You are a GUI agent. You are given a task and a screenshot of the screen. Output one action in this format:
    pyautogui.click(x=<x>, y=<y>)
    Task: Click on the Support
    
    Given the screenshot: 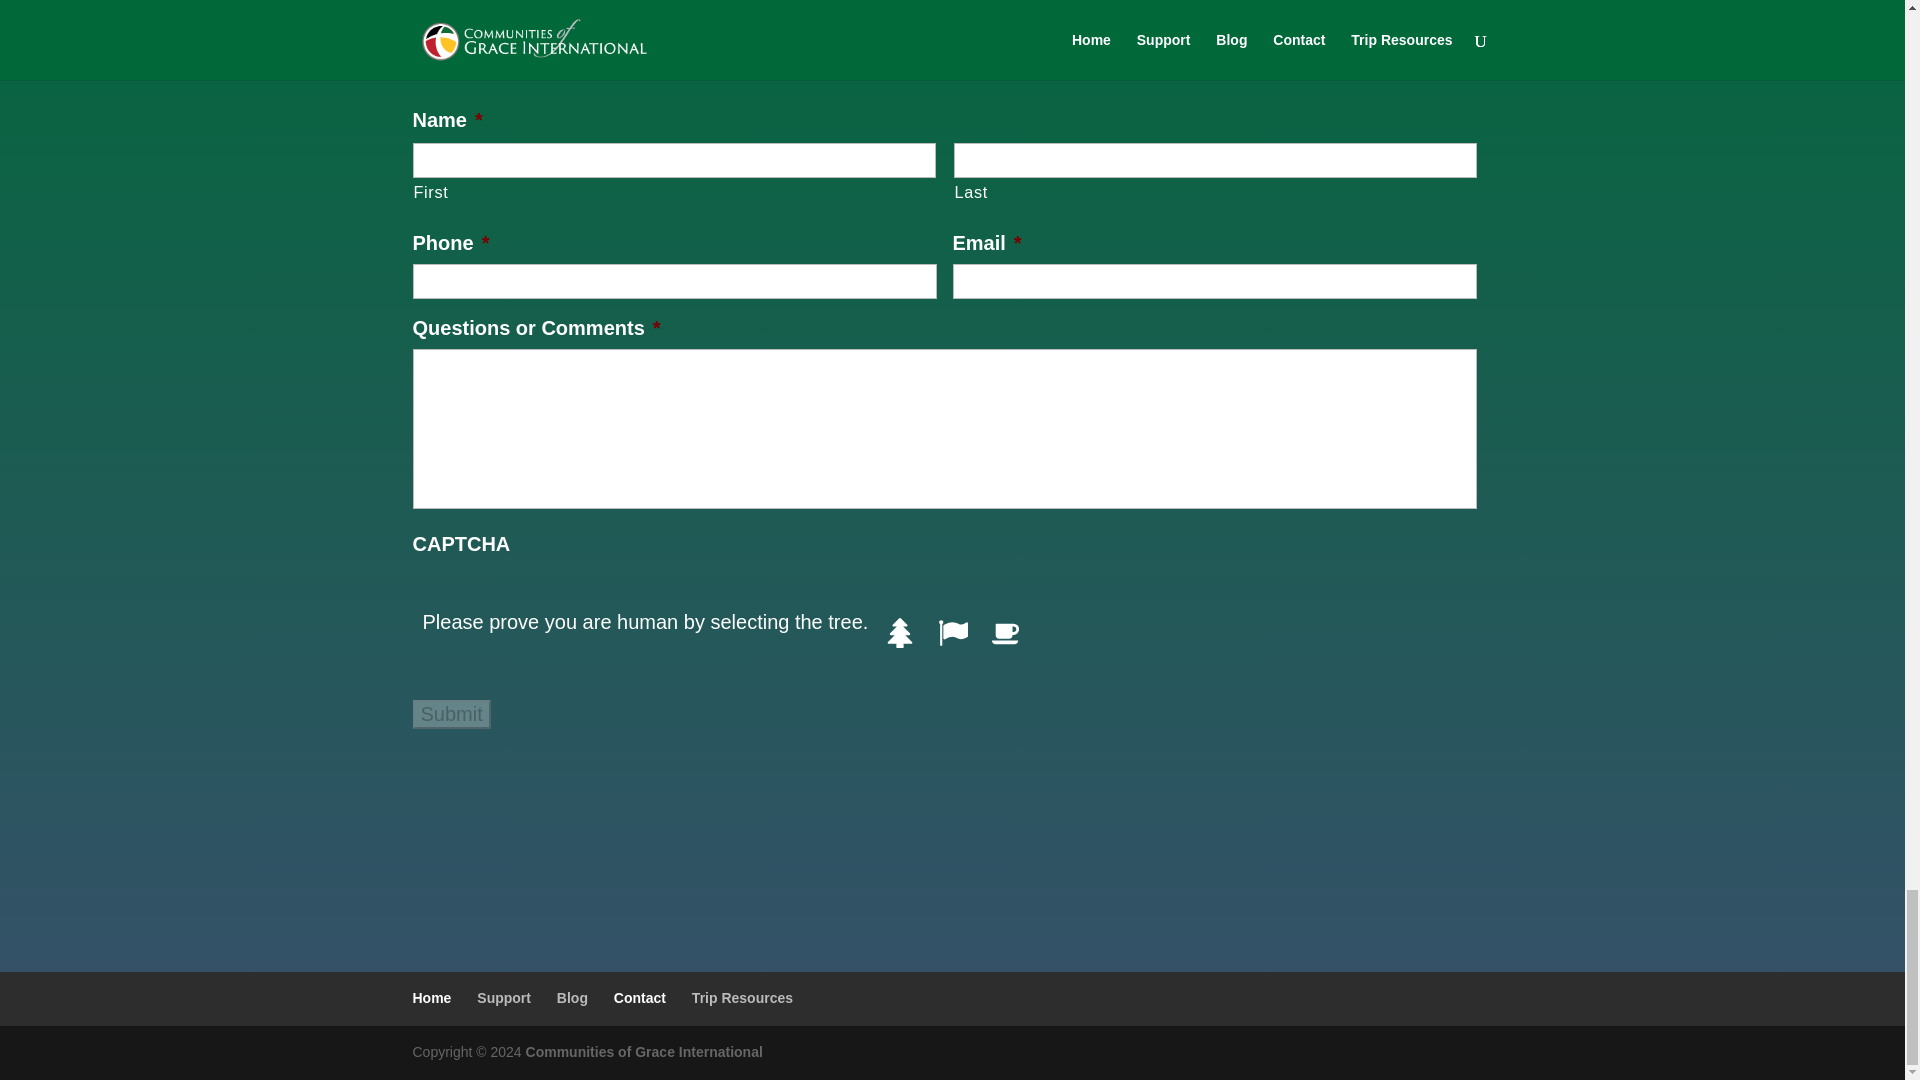 What is the action you would take?
    pyautogui.click(x=504, y=998)
    